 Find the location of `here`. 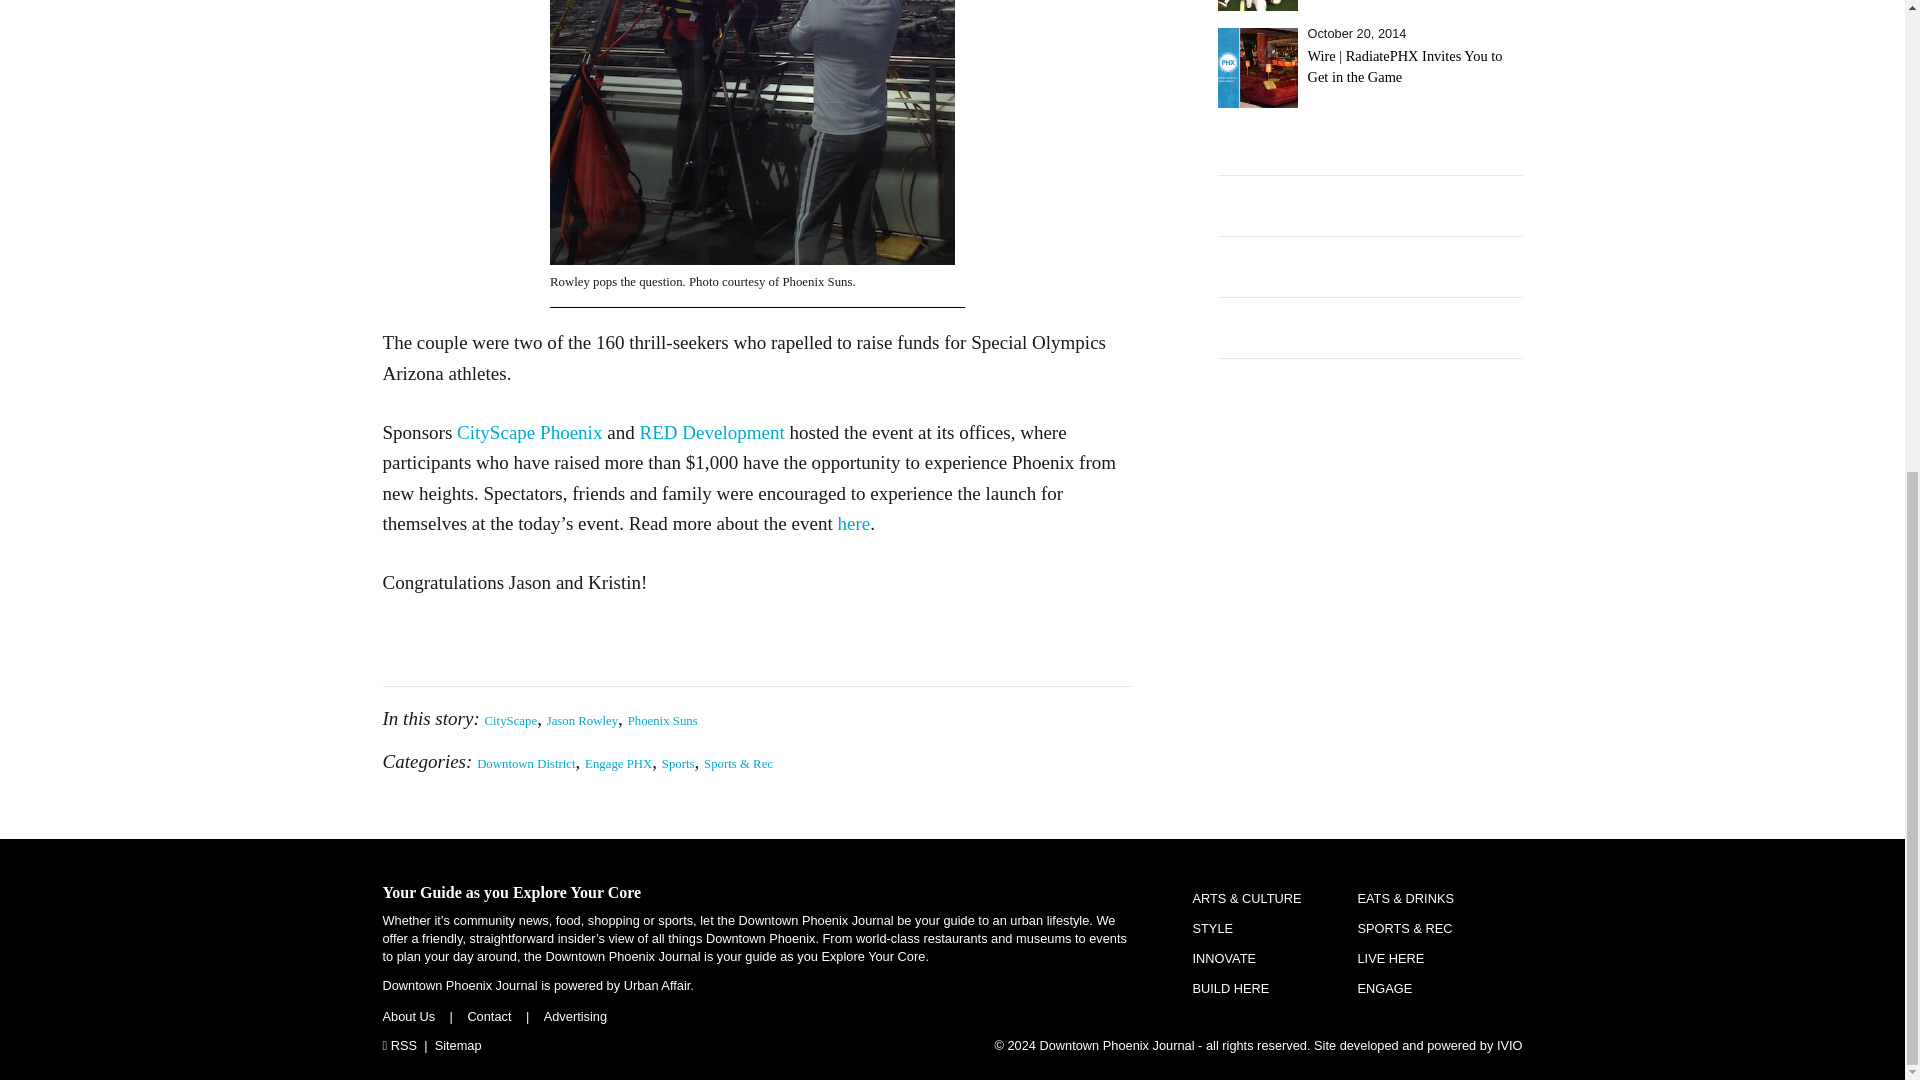

here is located at coordinates (854, 523).